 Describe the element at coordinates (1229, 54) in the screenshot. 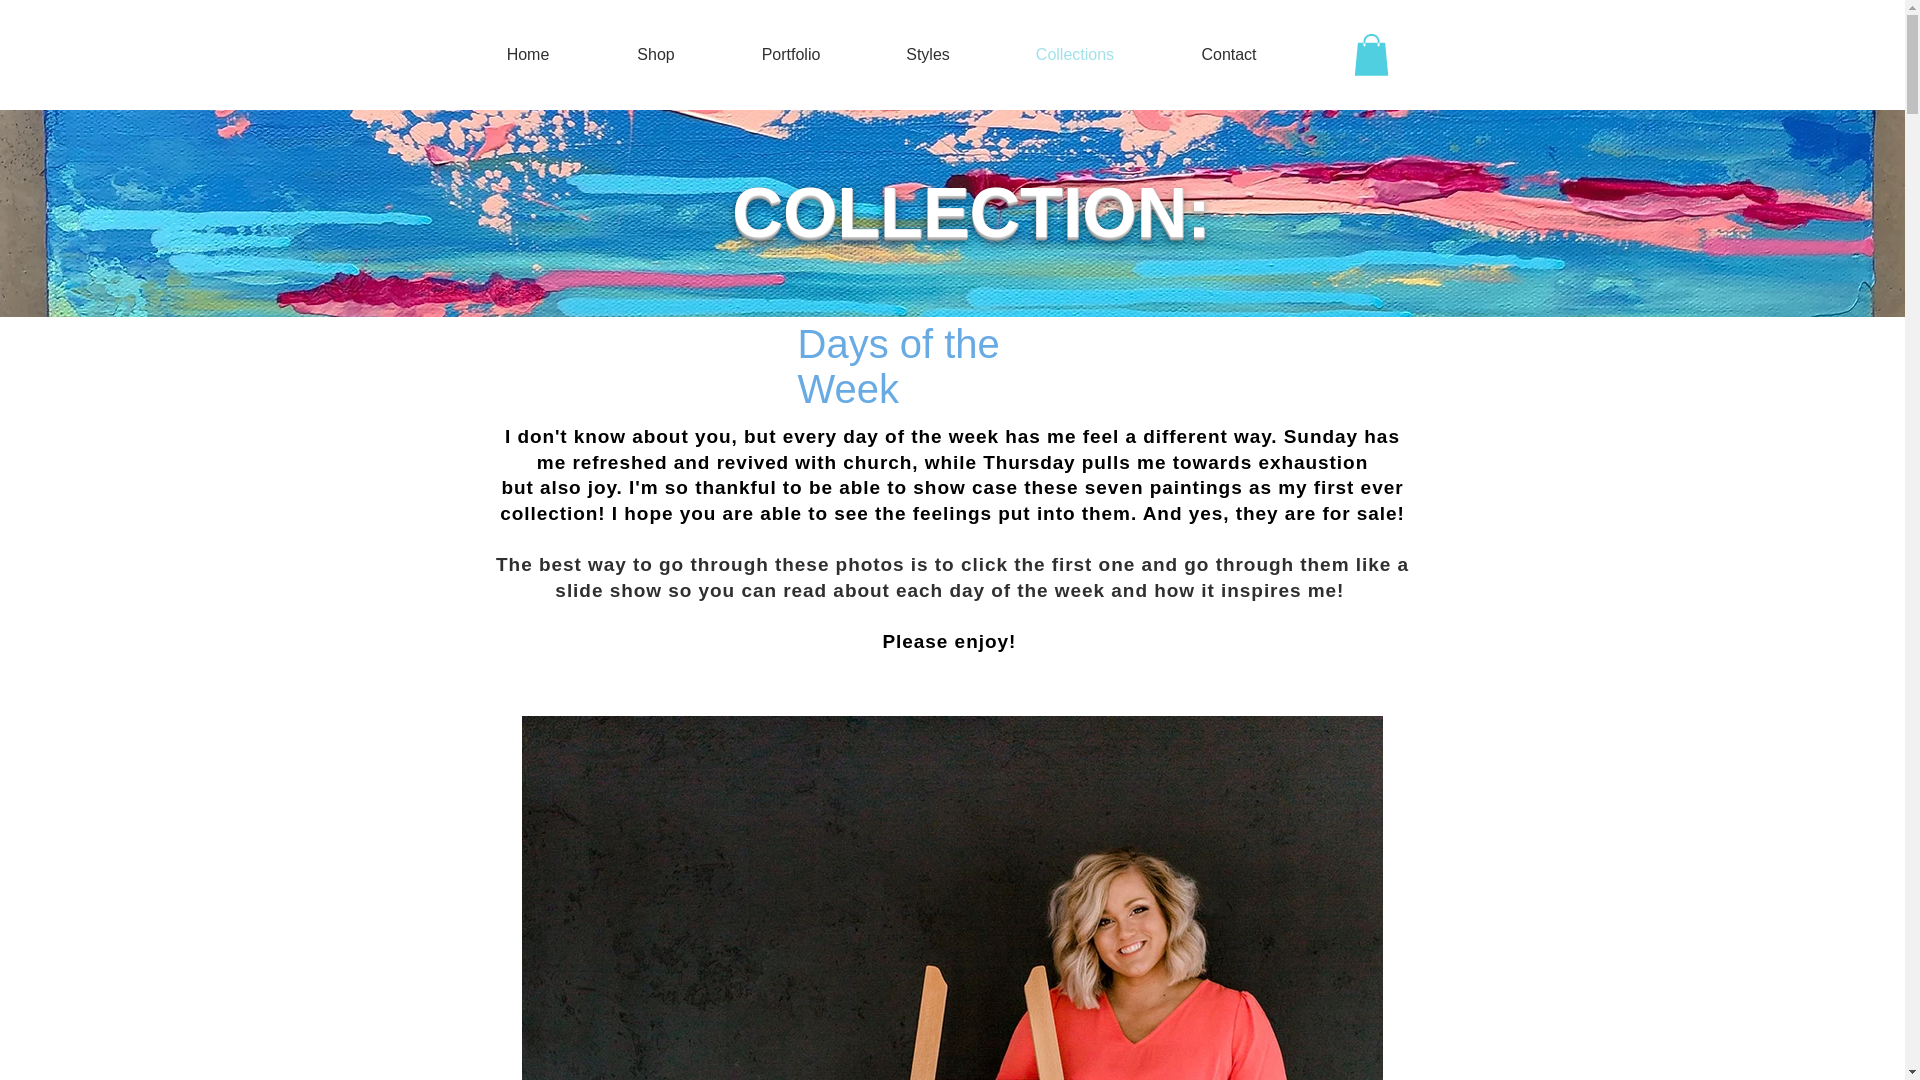

I see `Contact` at that location.